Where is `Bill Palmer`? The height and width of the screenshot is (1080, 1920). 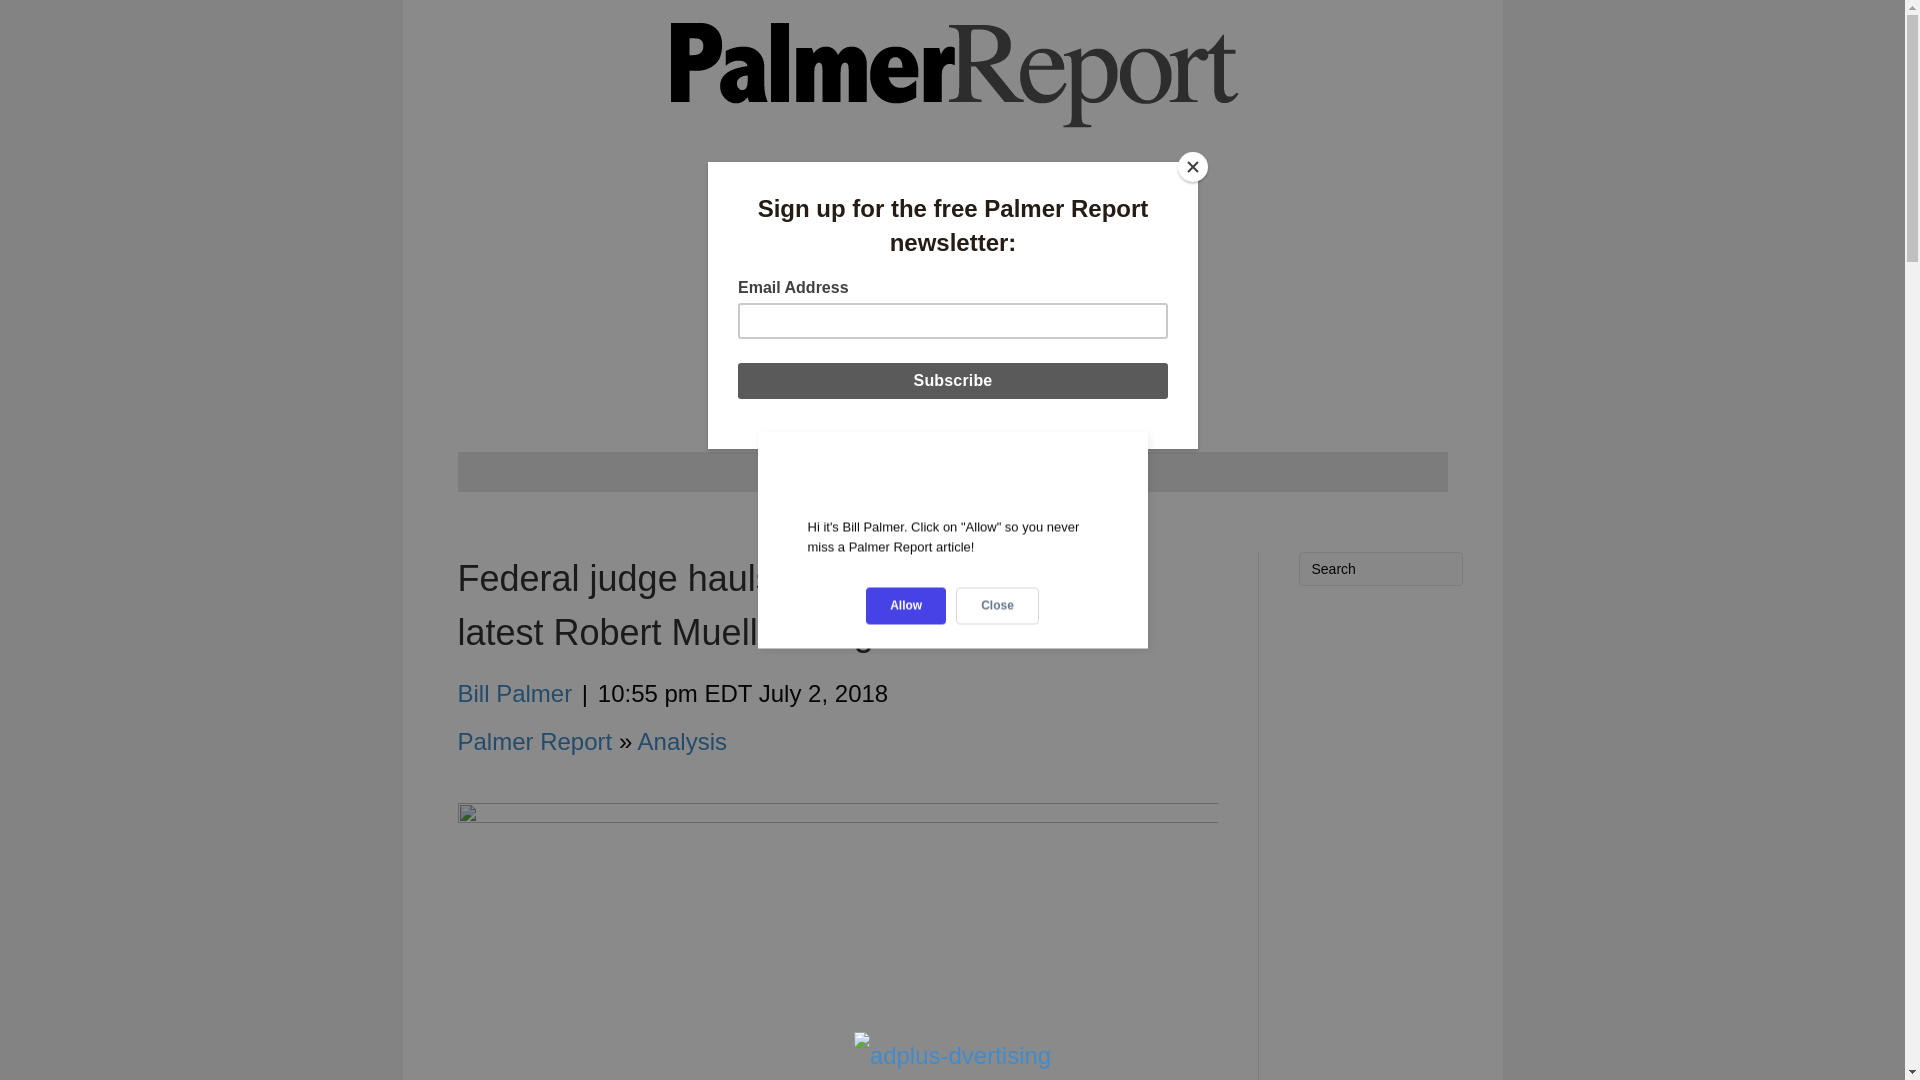 Bill Palmer is located at coordinates (515, 694).